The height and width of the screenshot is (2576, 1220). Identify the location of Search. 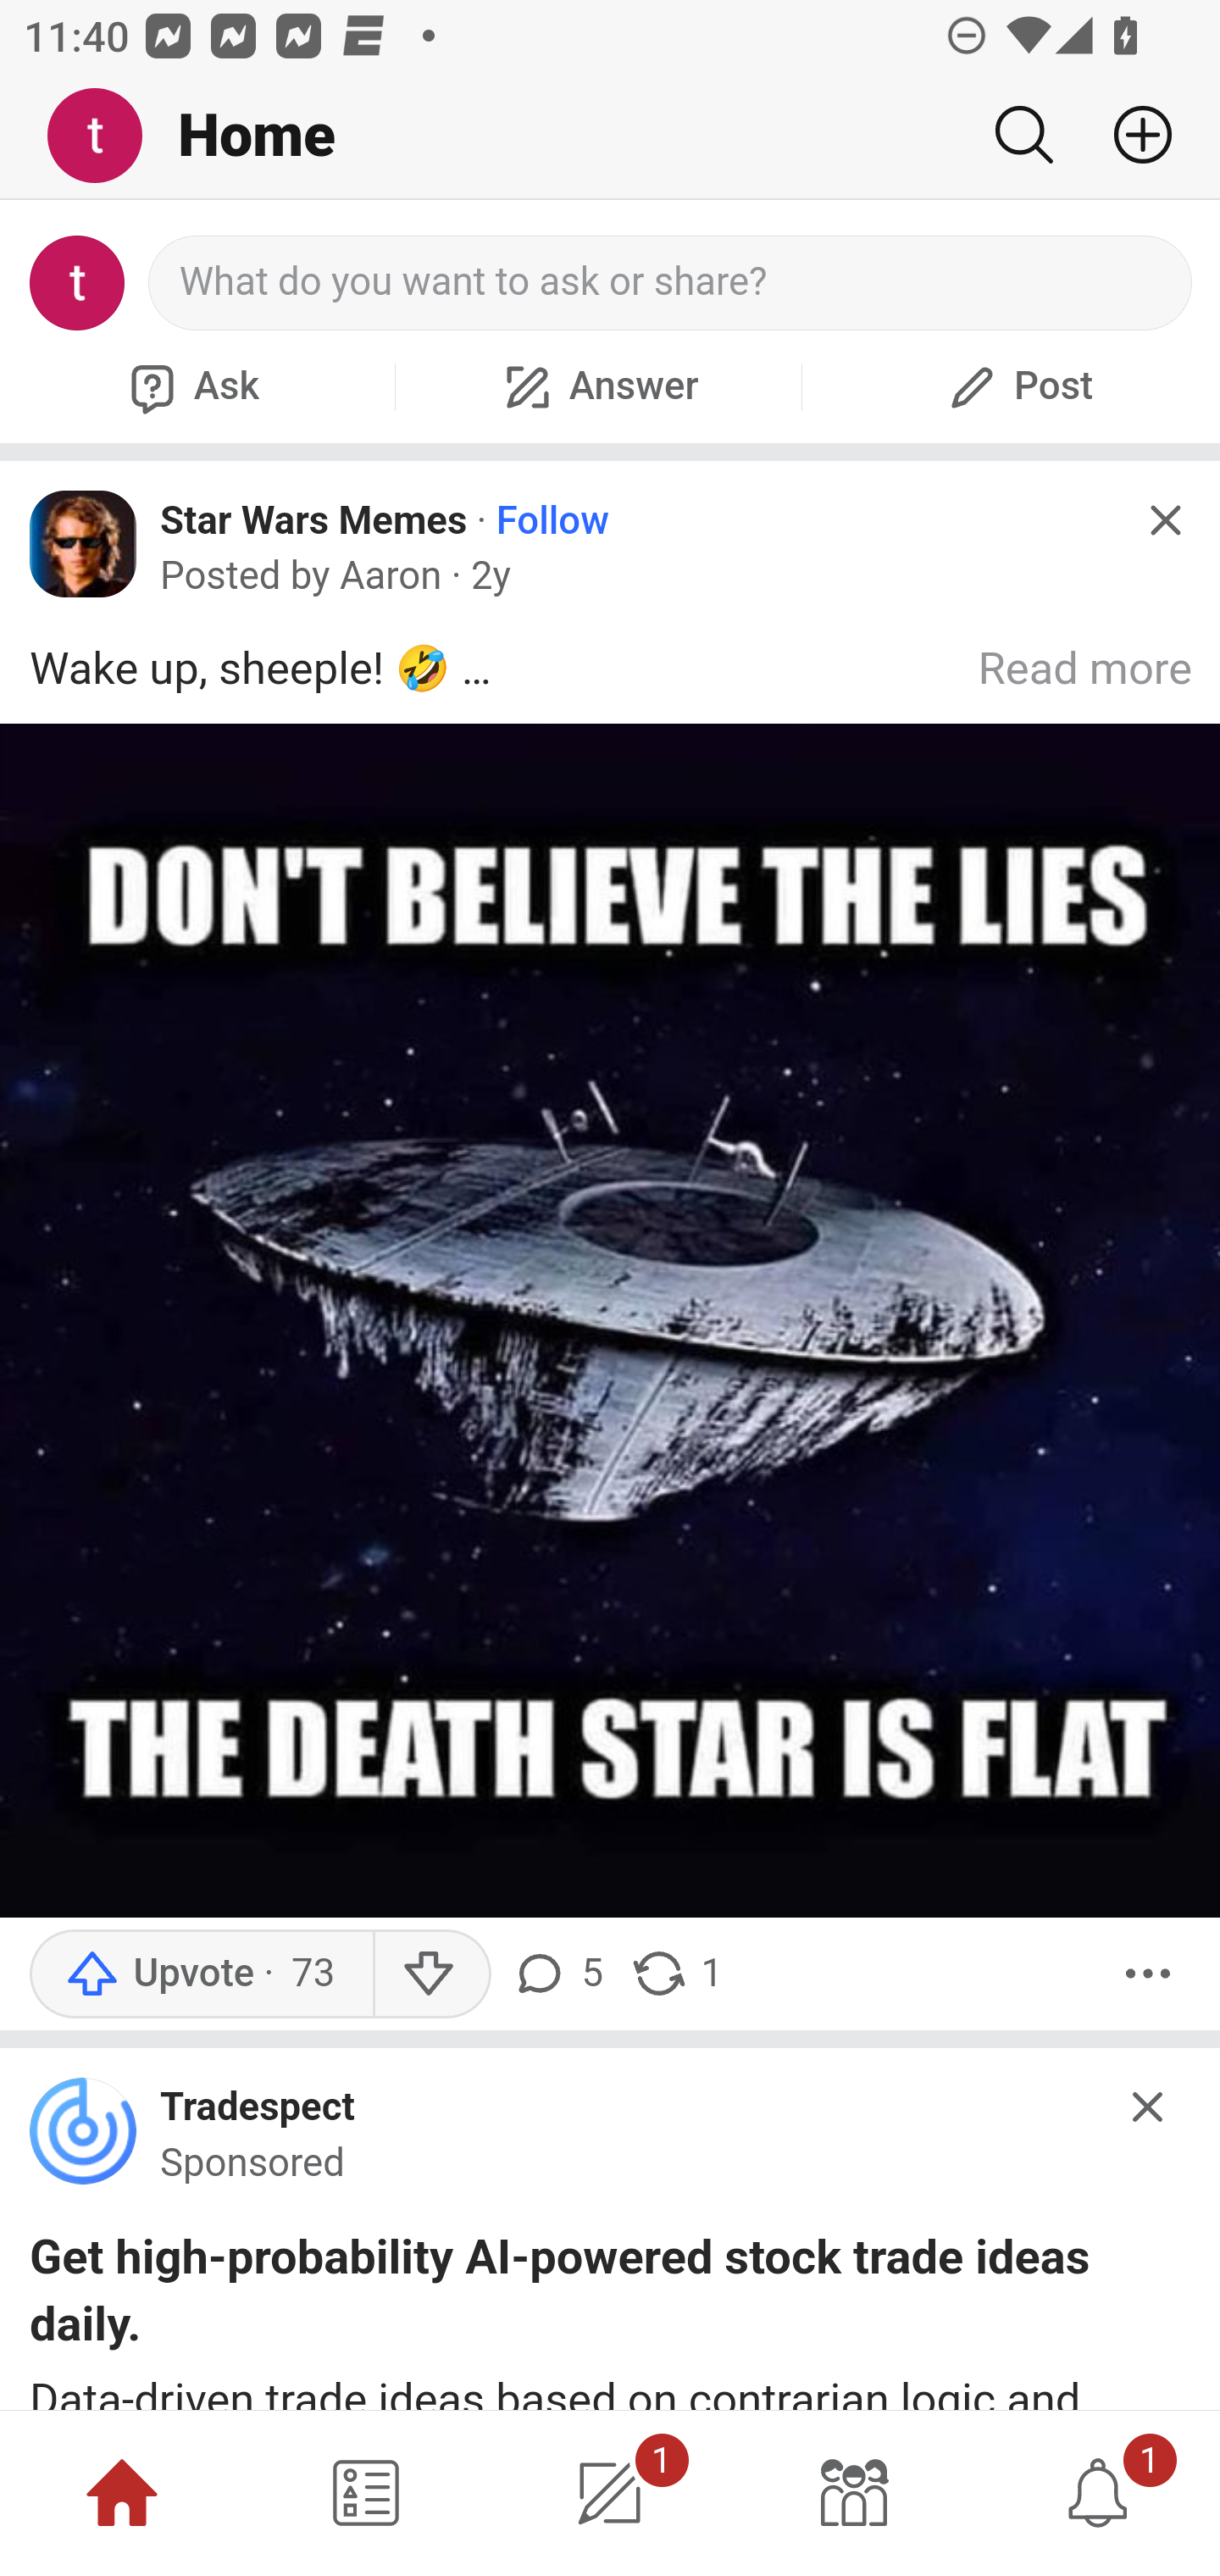
(1023, 135).